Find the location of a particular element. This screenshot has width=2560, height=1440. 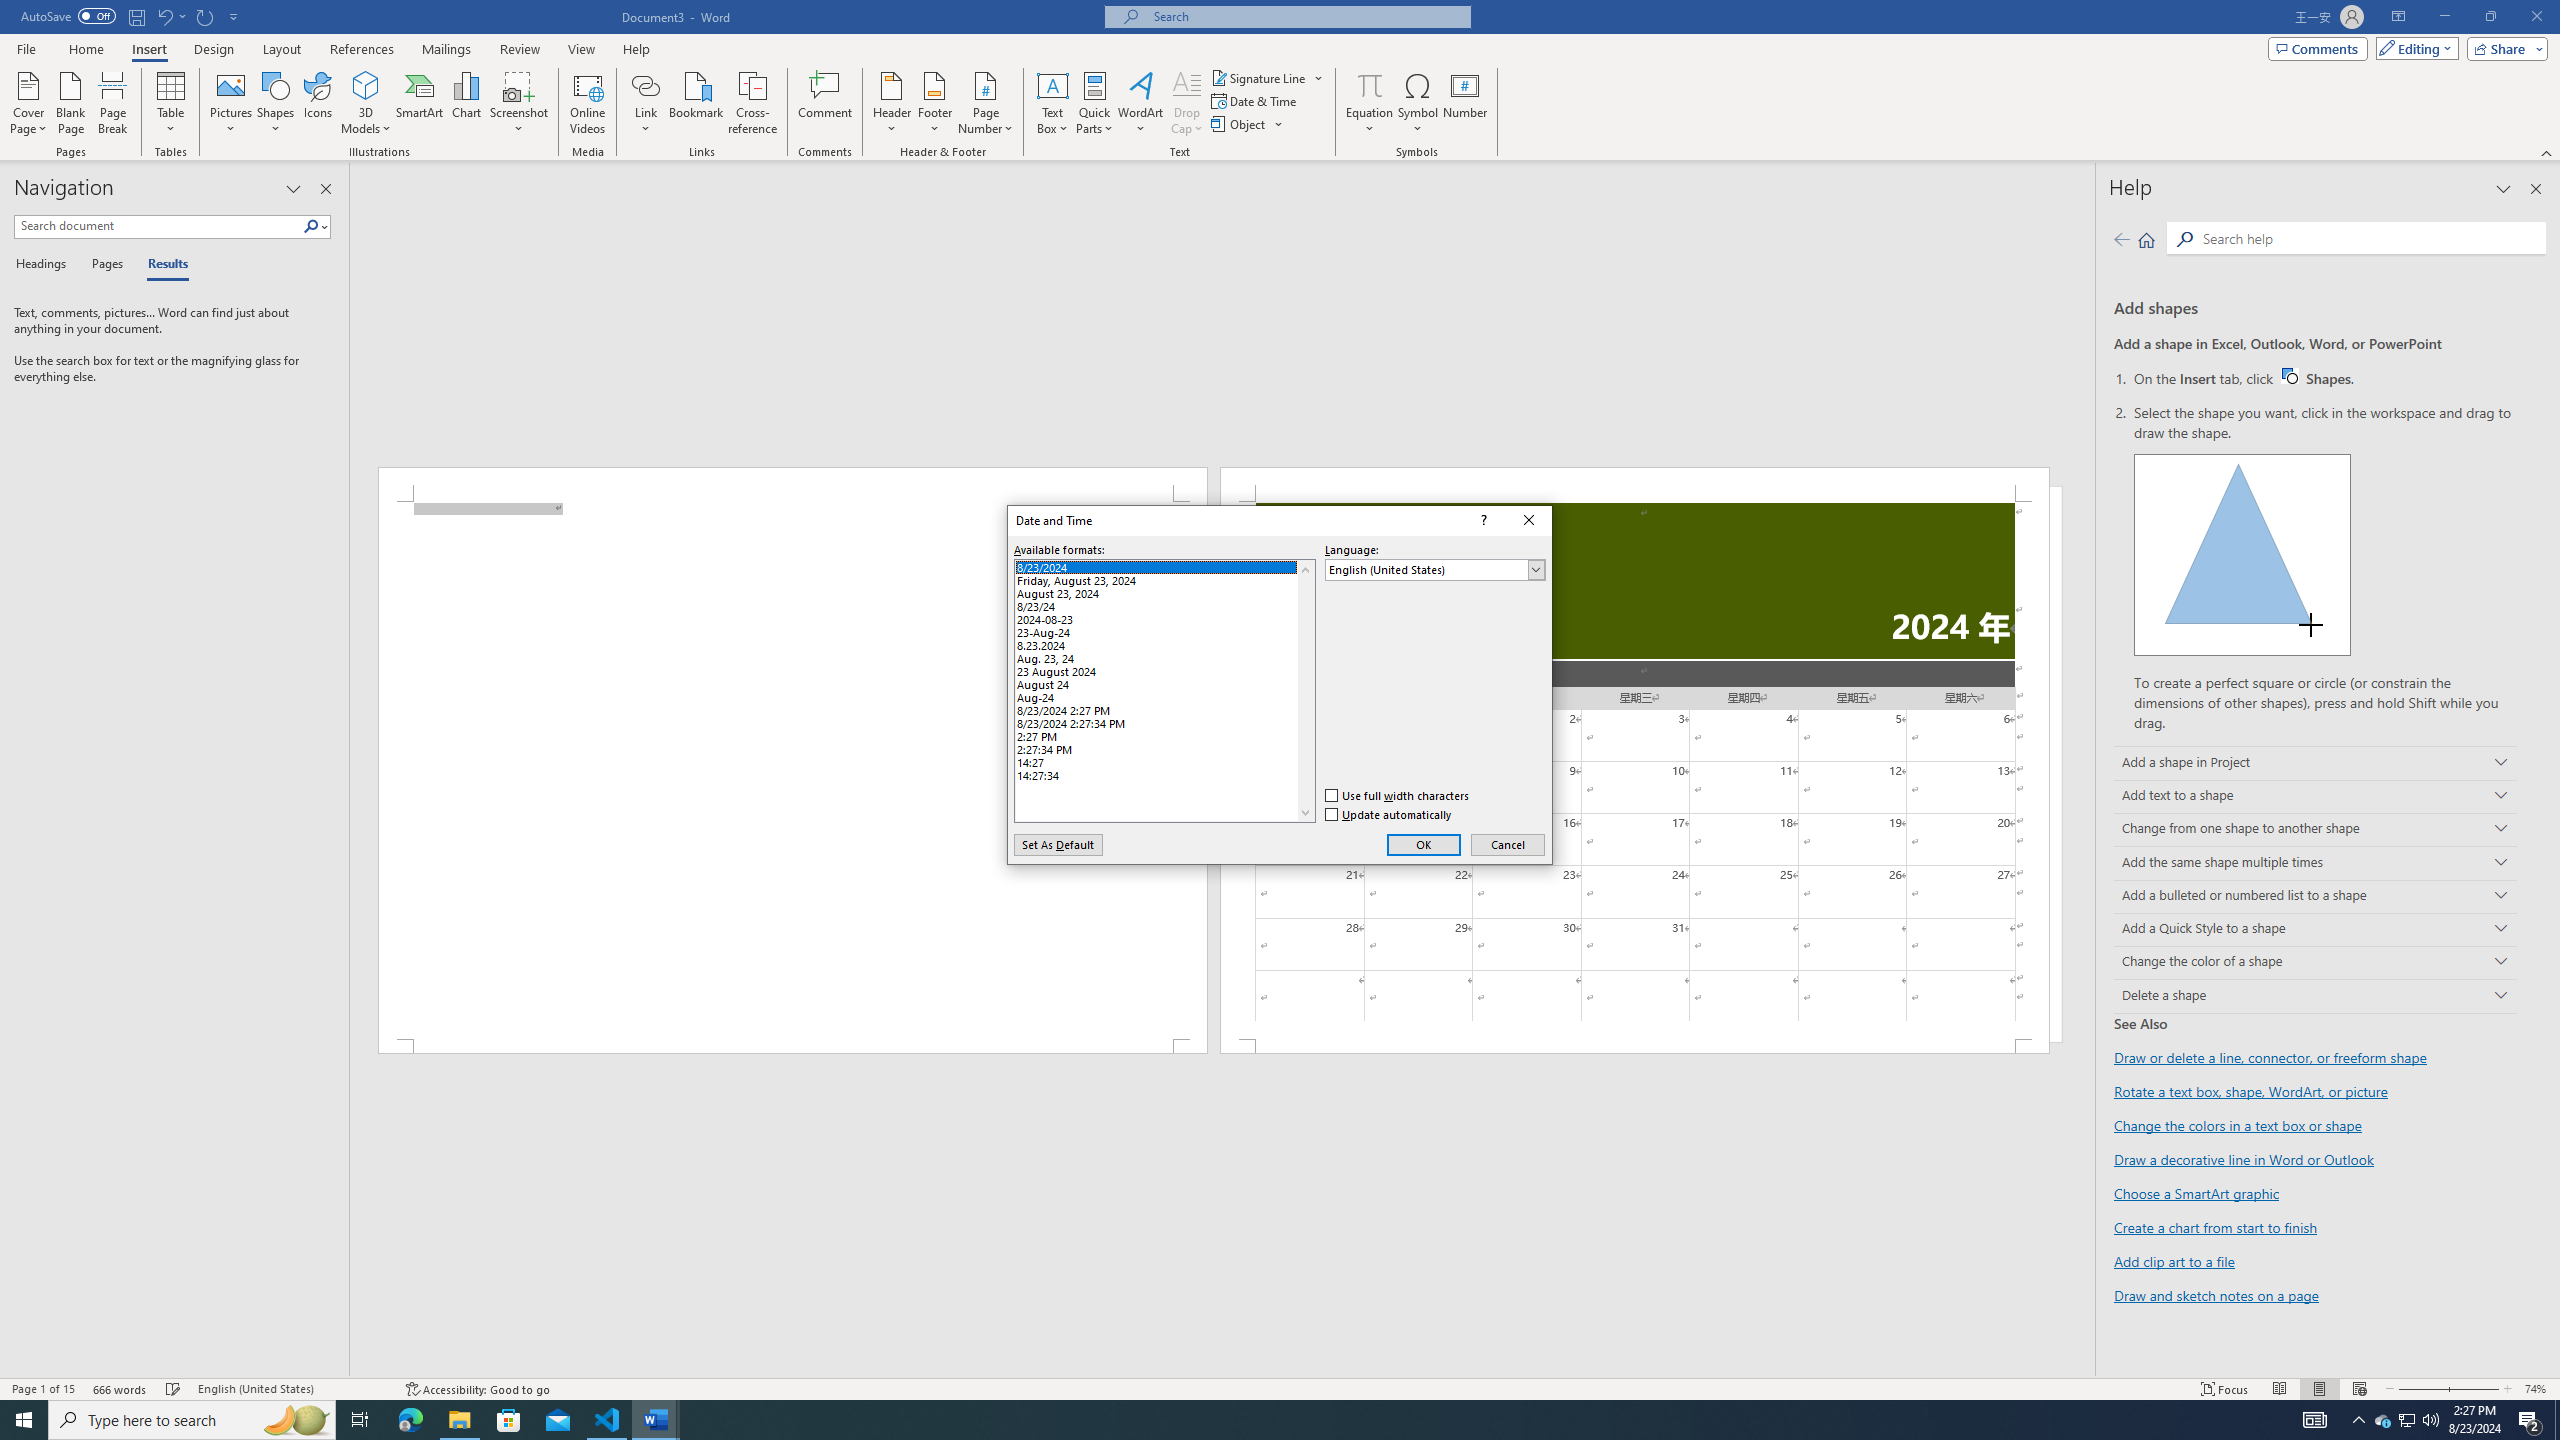

Running applications is located at coordinates (1262, 1420).